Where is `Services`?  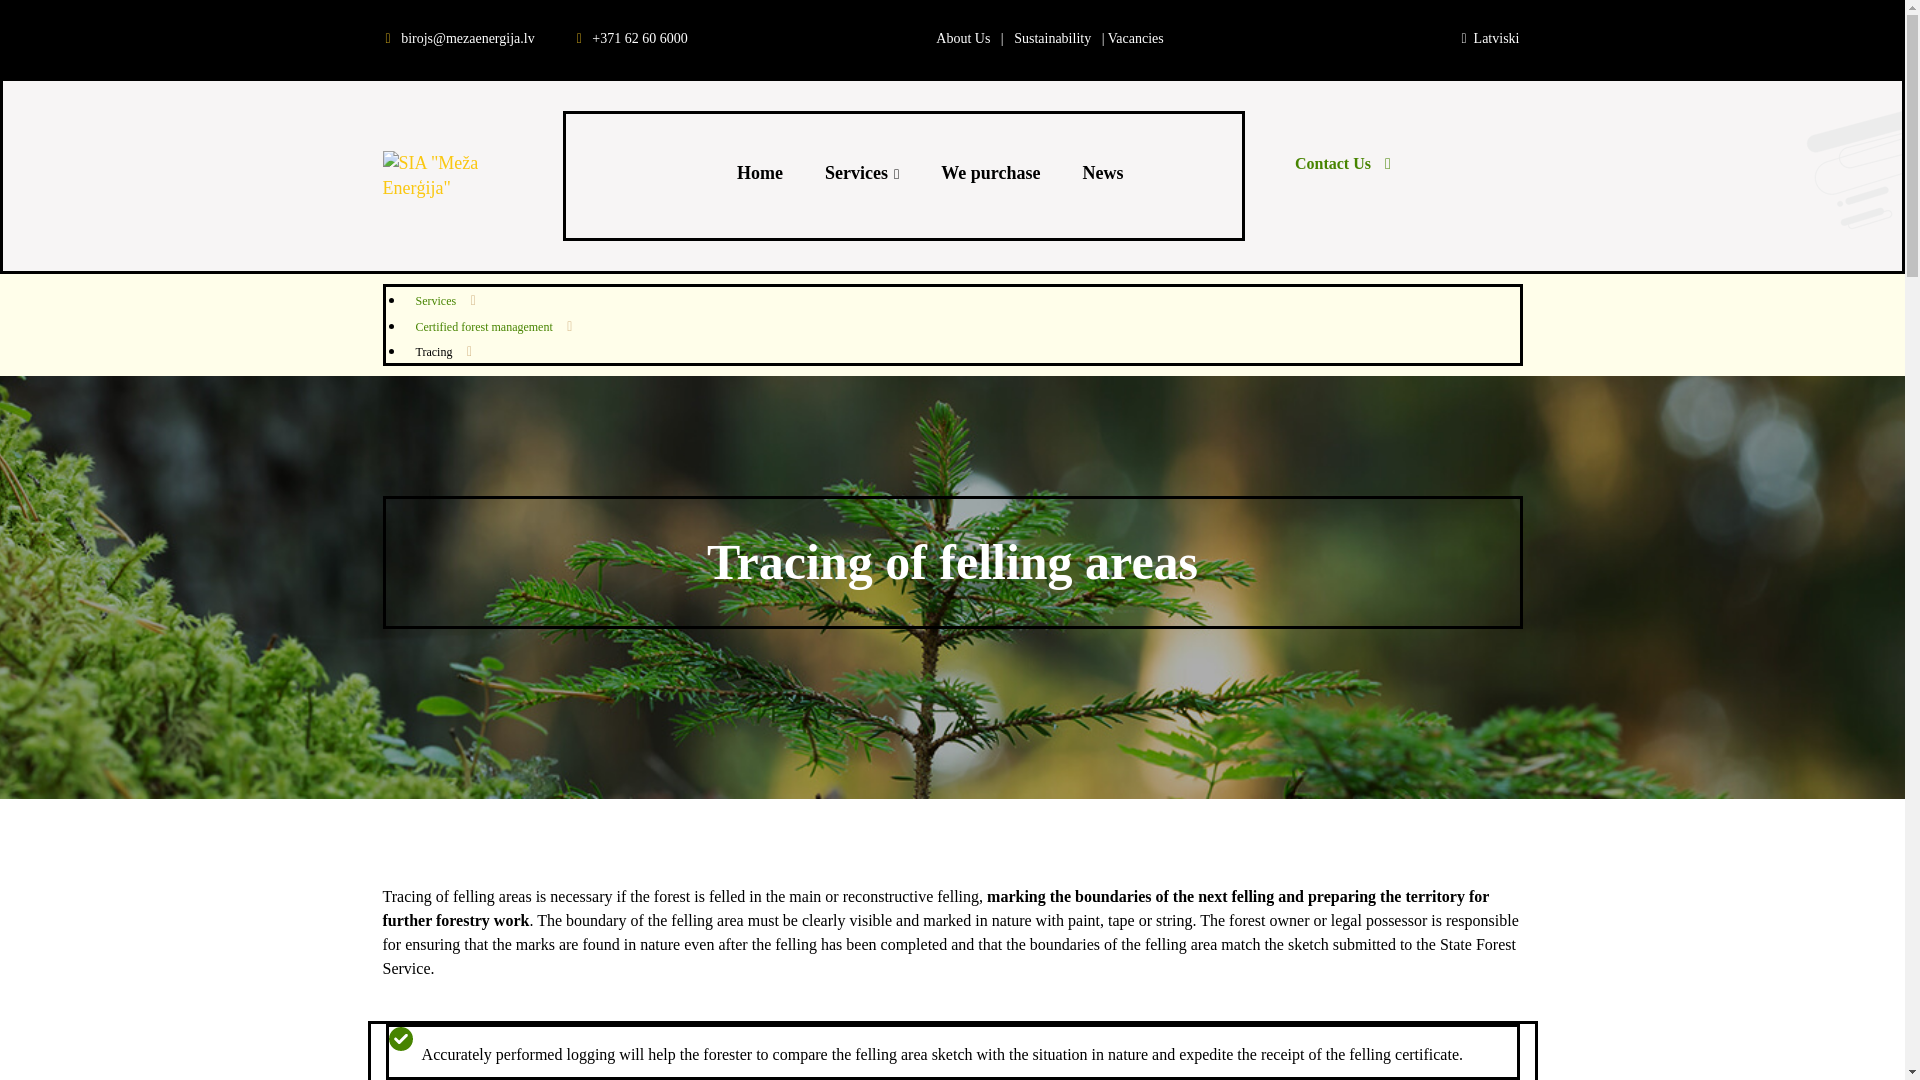 Services is located at coordinates (862, 173).